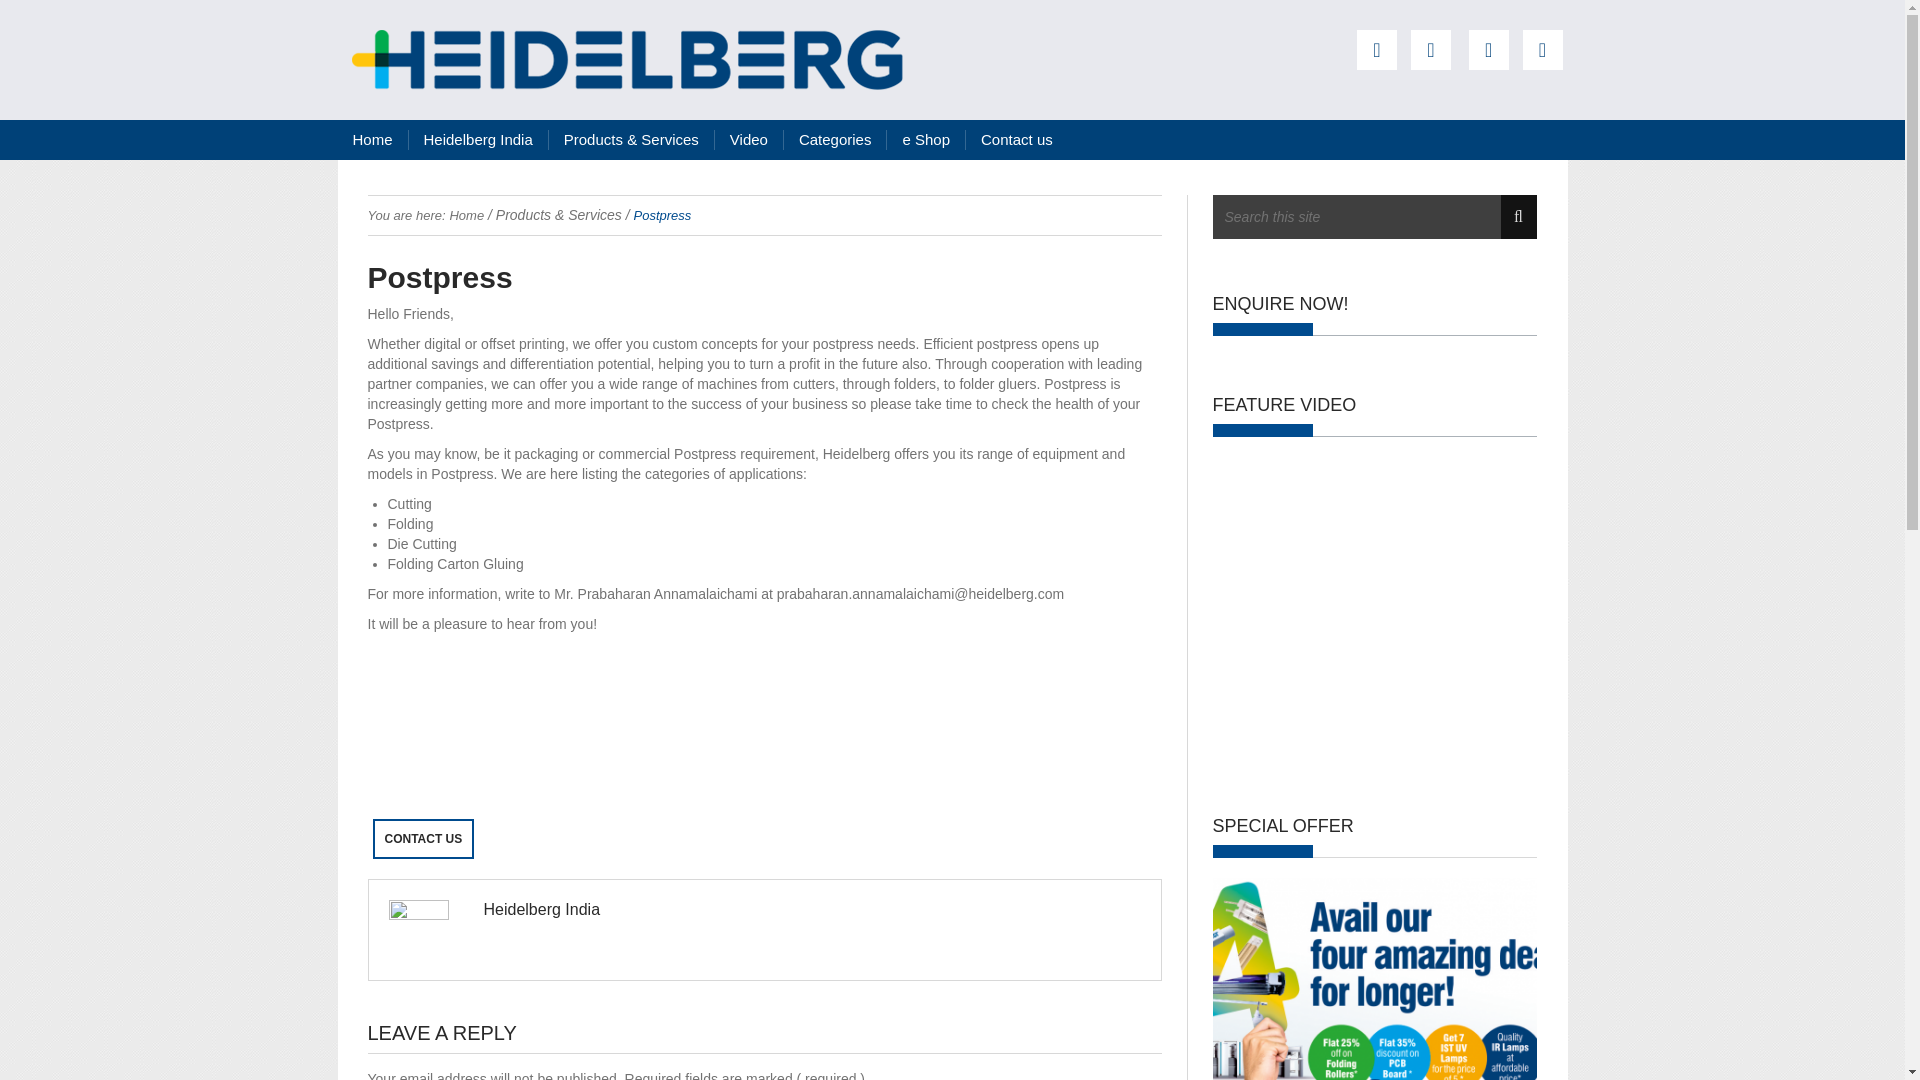  Describe the element at coordinates (542, 909) in the screenshot. I see `Posts by Heidelberg India` at that location.